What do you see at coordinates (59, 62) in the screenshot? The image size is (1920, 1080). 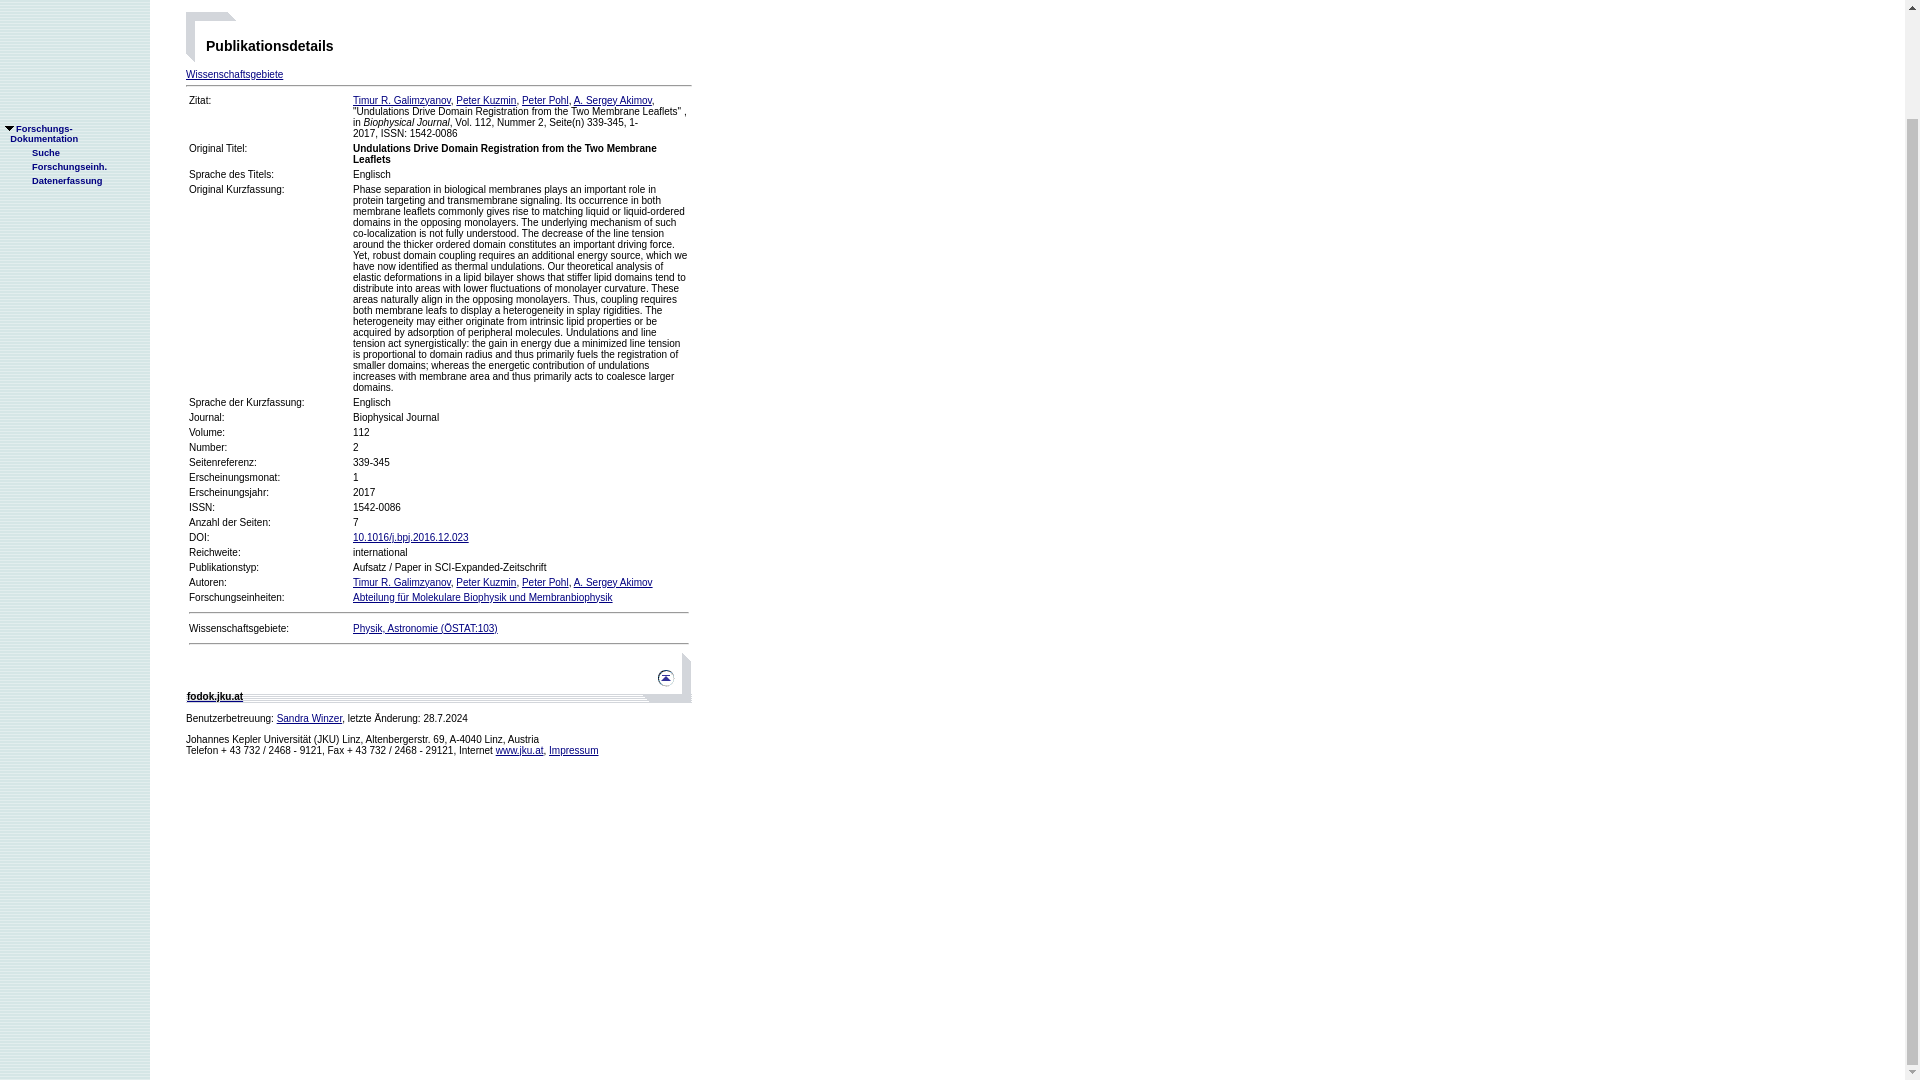 I see `Datenerfassung` at bounding box center [59, 62].